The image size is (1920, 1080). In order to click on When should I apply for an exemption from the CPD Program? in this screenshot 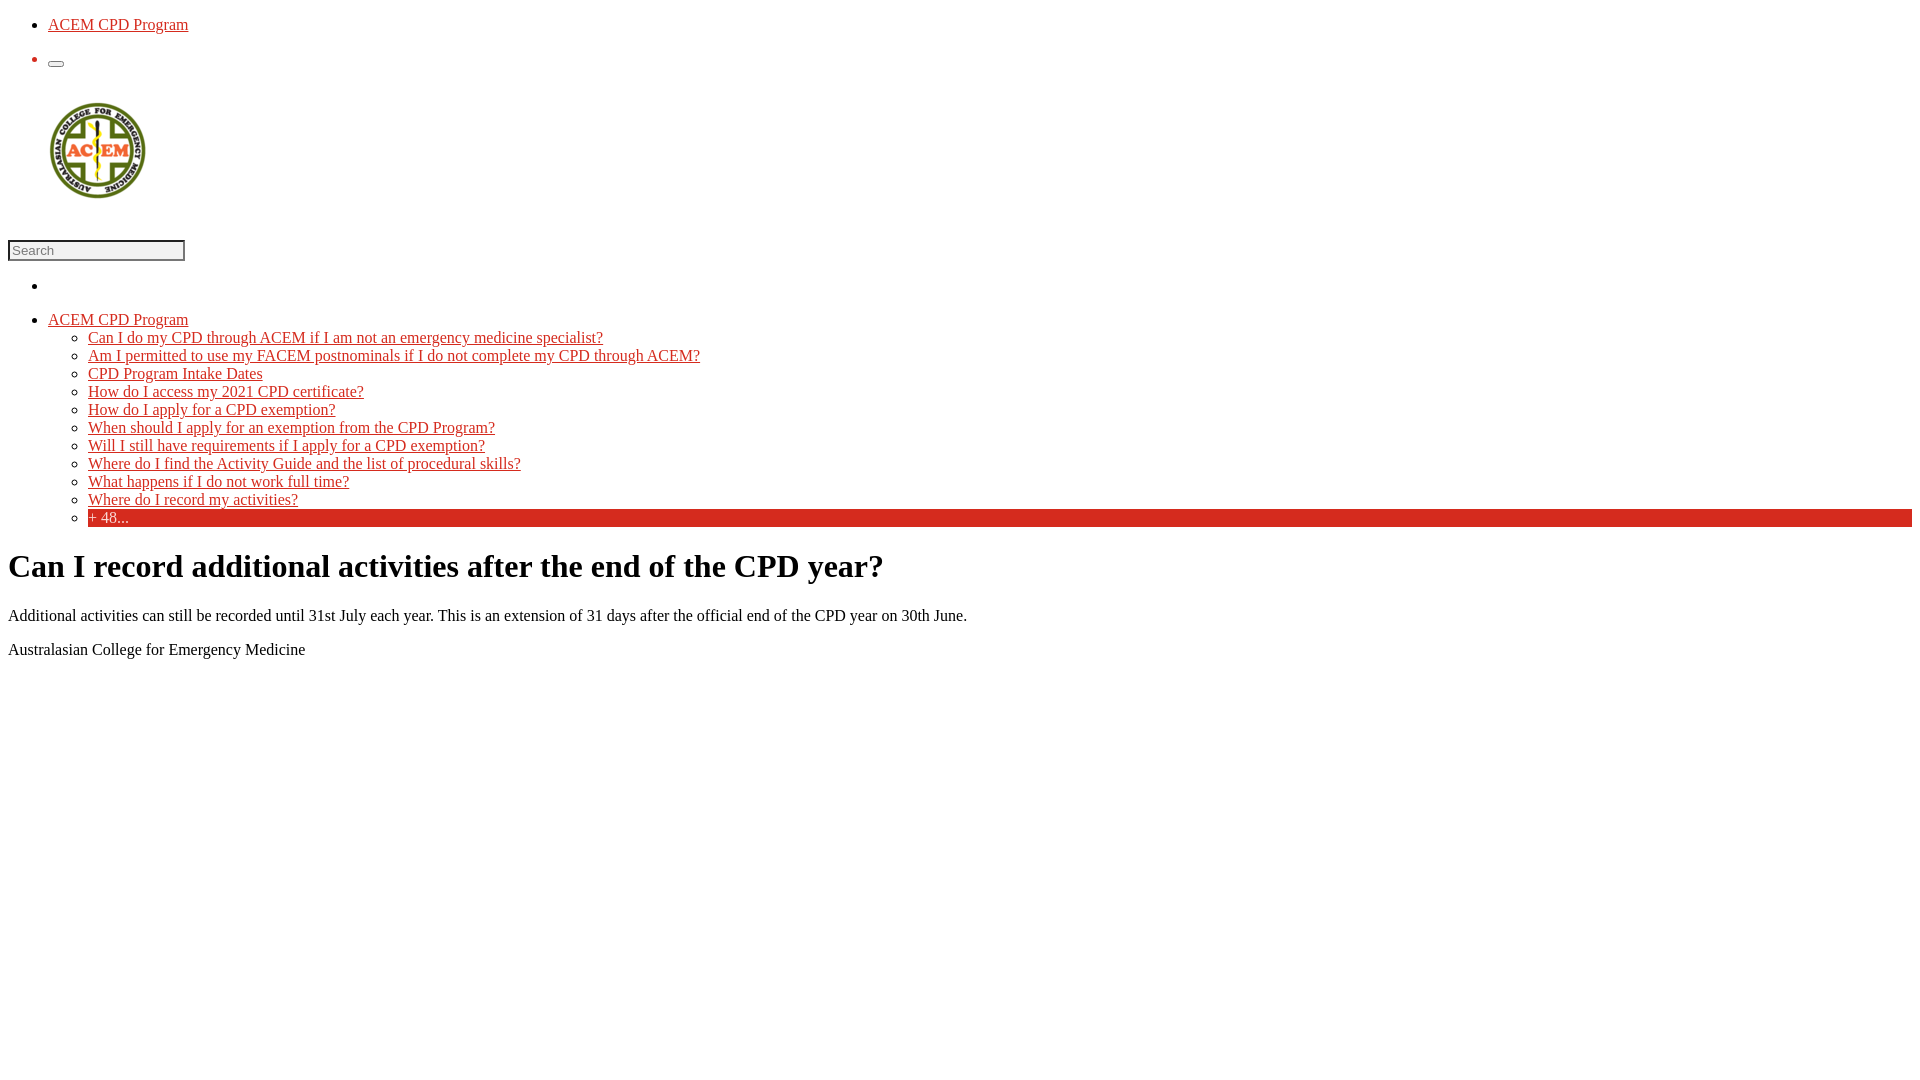, I will do `click(292, 428)`.